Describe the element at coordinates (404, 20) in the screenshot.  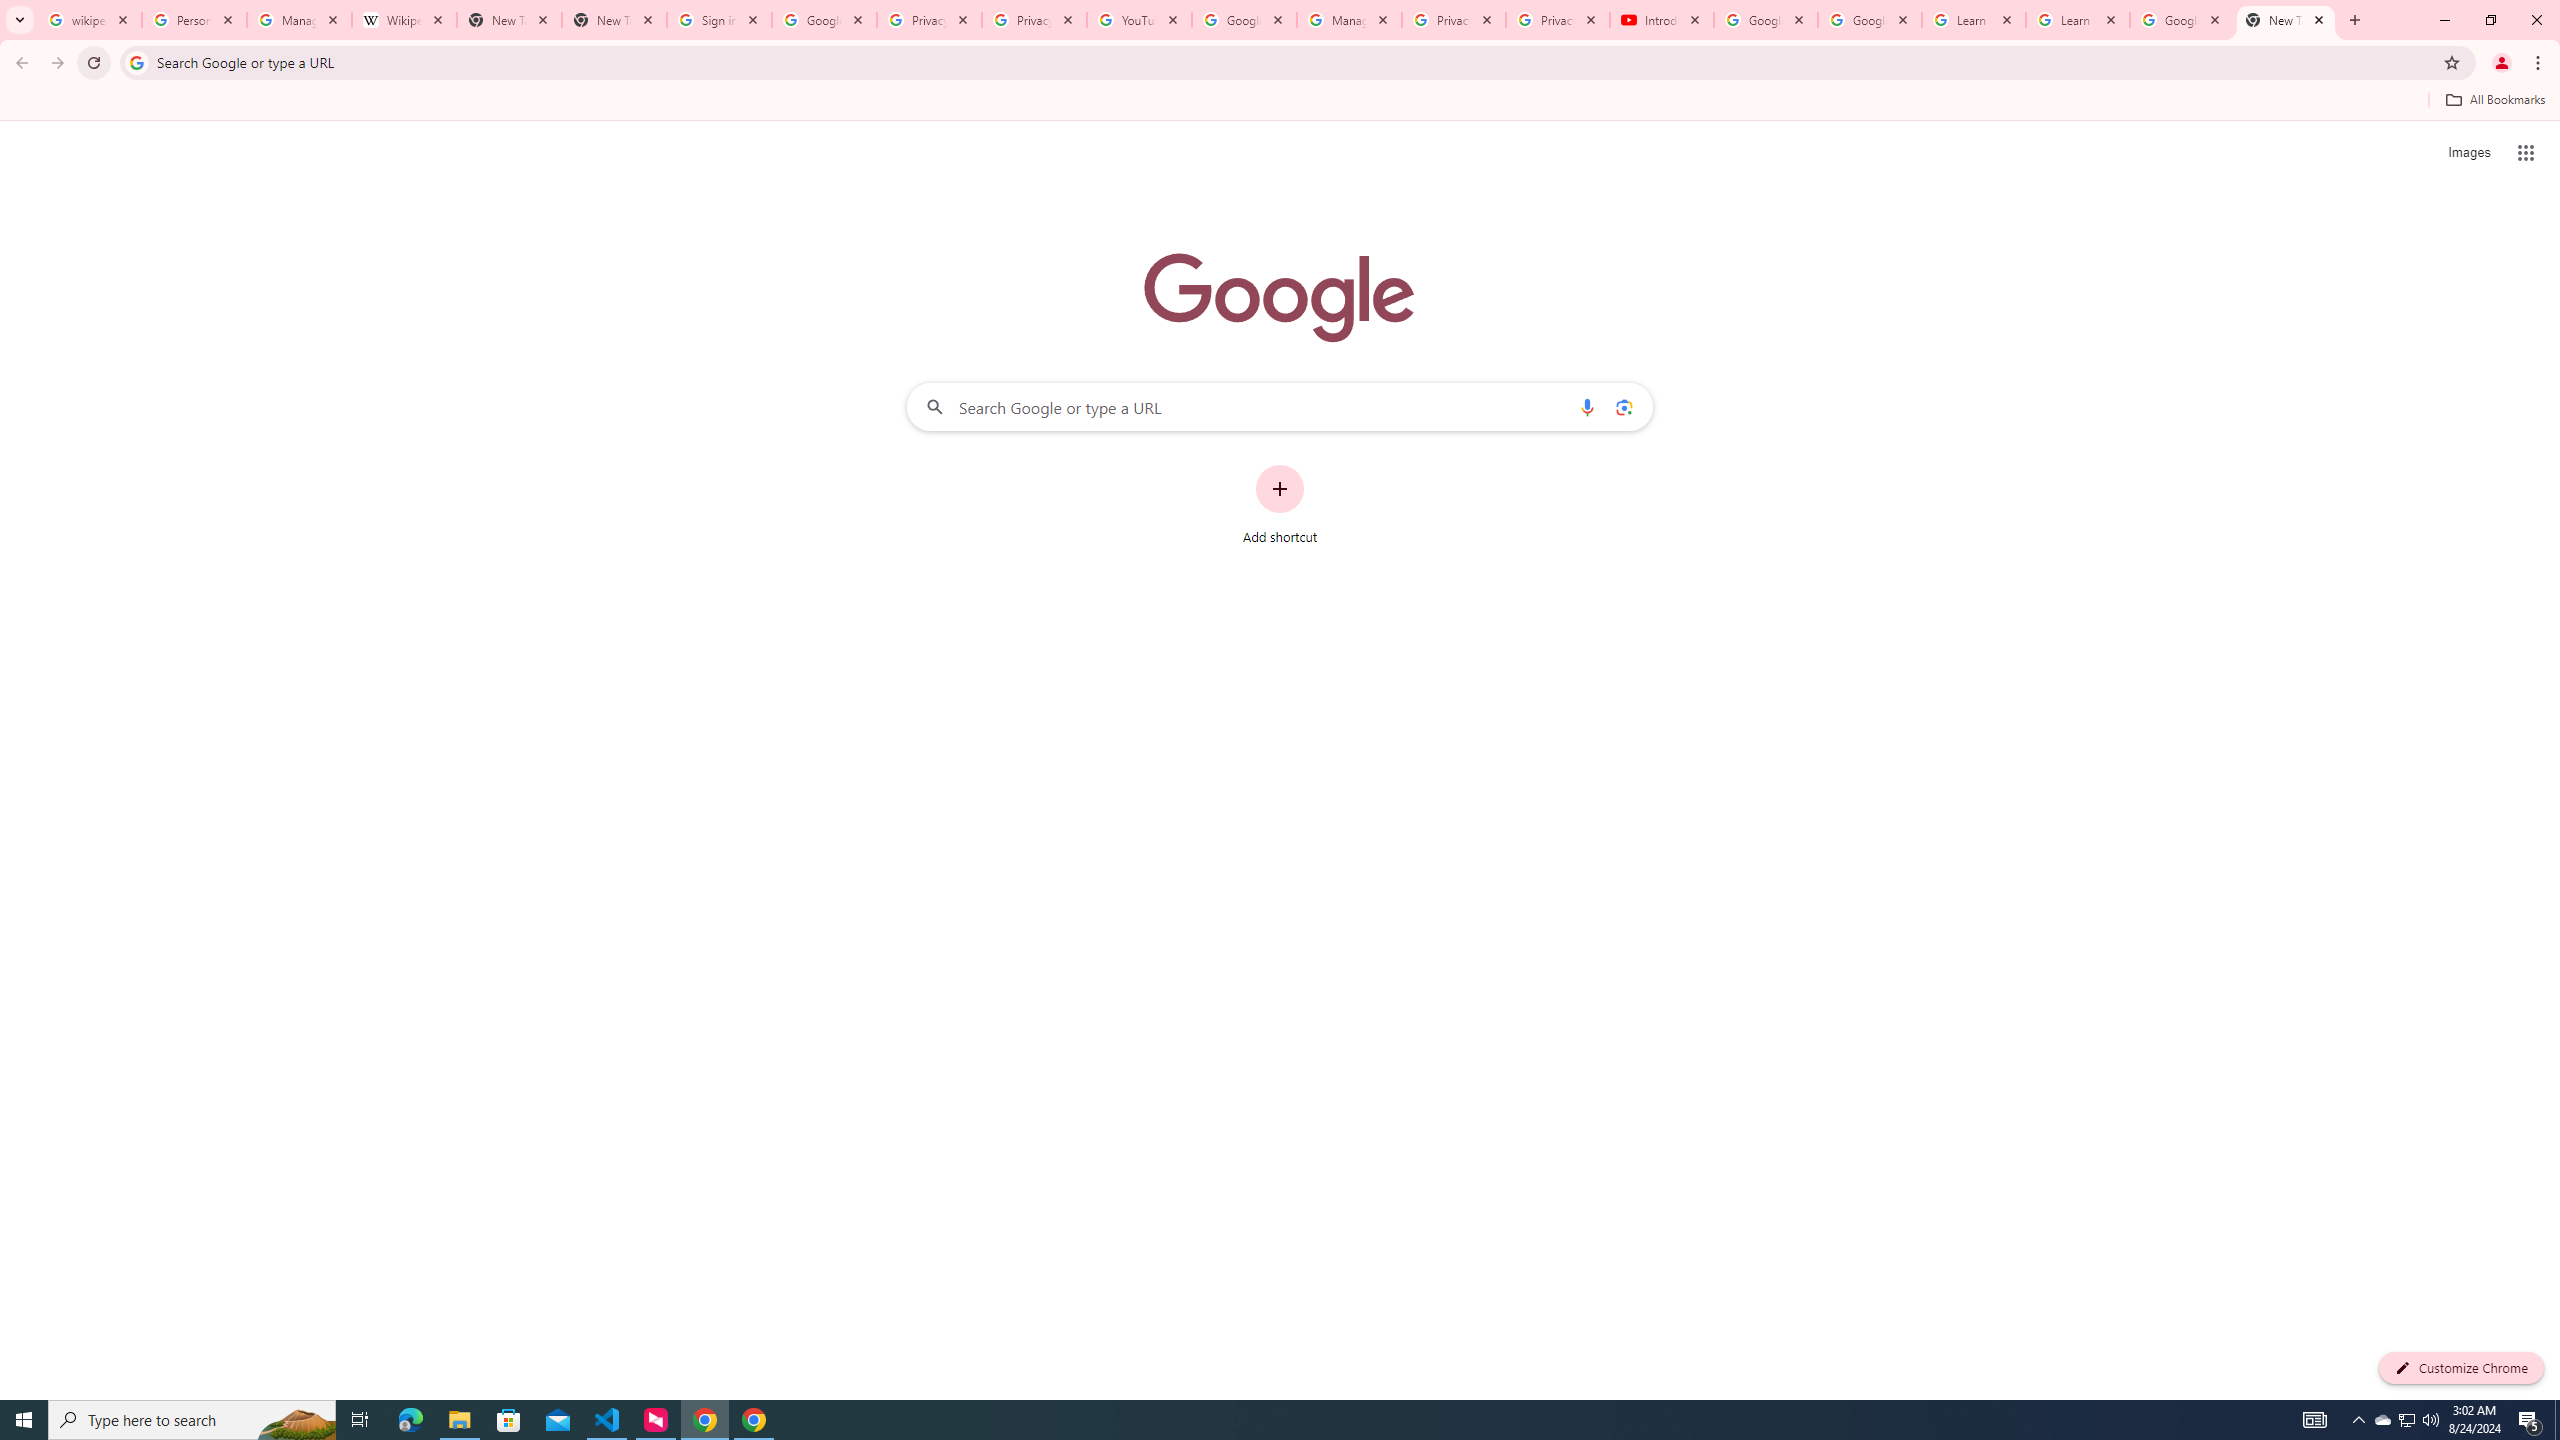
I see `Wikipedia:Edit requests - Wikipedia` at that location.